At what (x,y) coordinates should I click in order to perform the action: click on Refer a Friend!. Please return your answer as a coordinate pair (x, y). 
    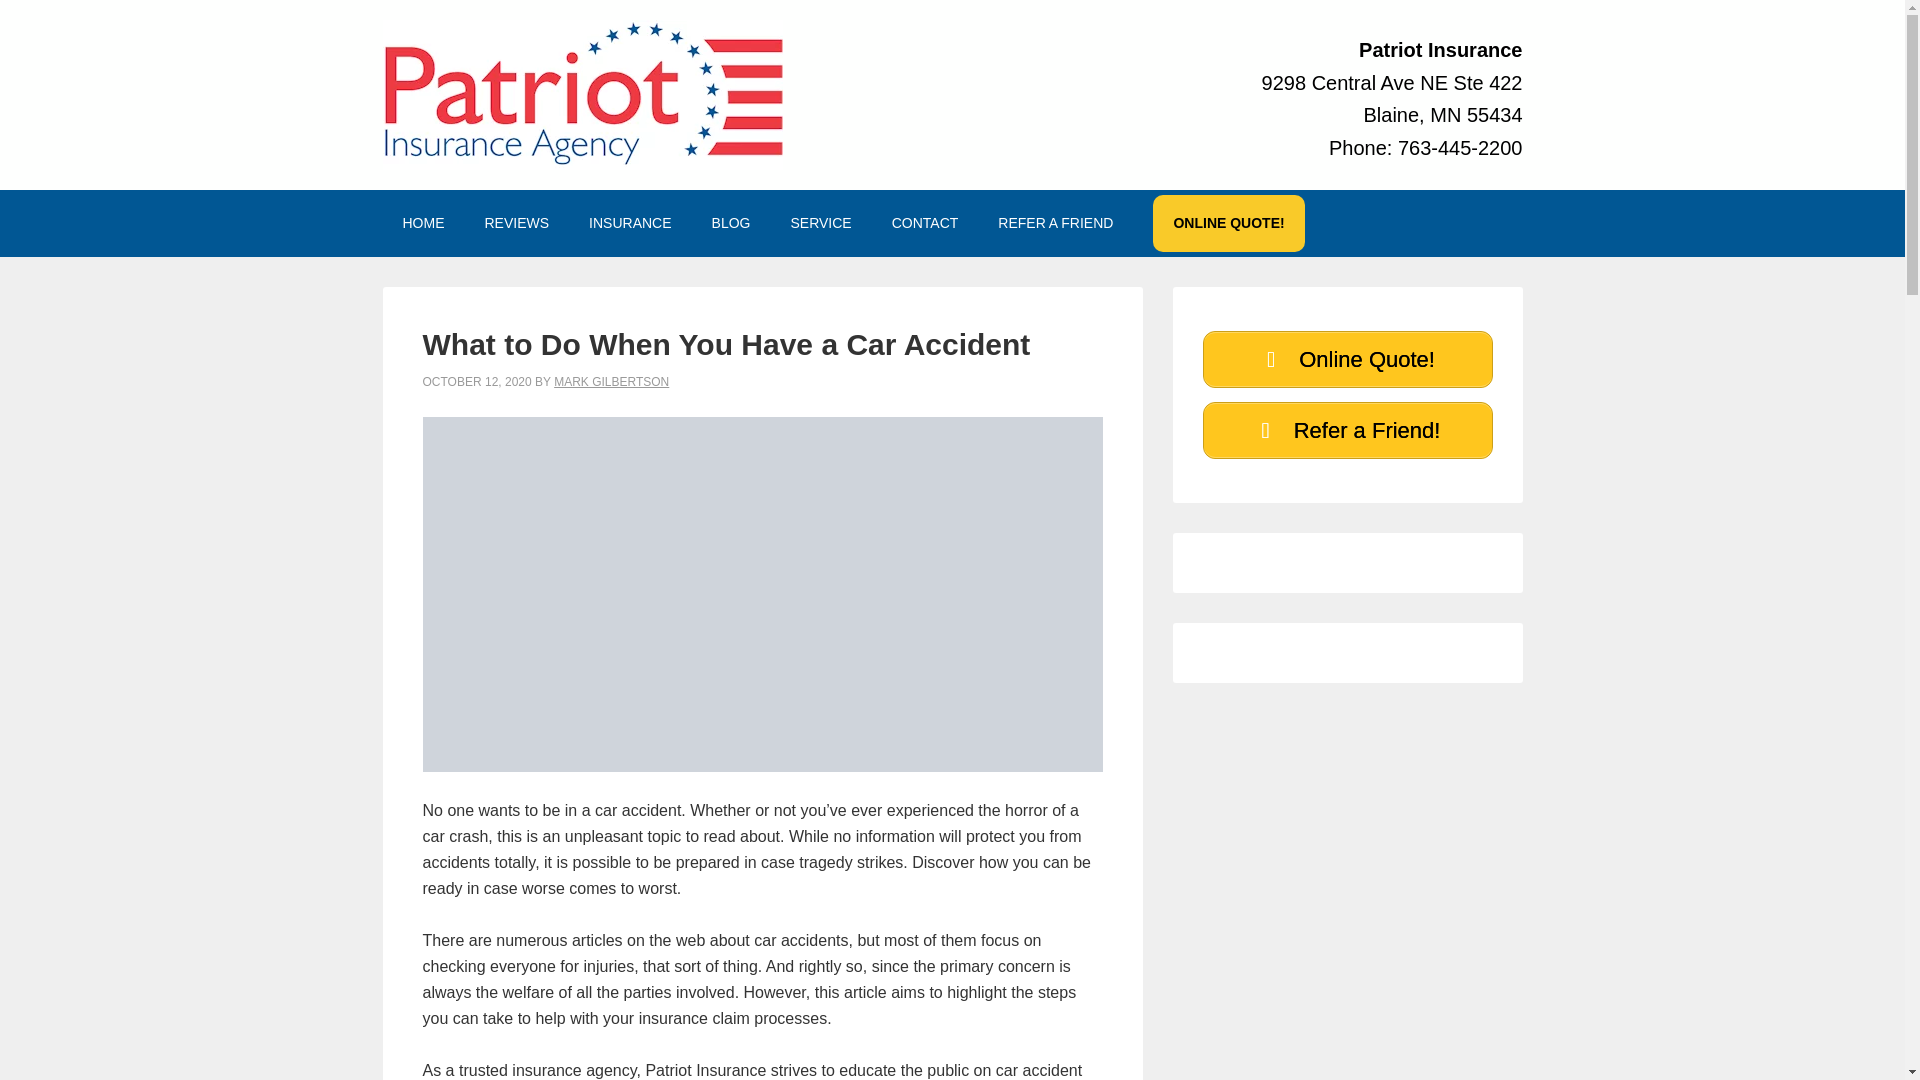
    Looking at the image, I should click on (1346, 430).